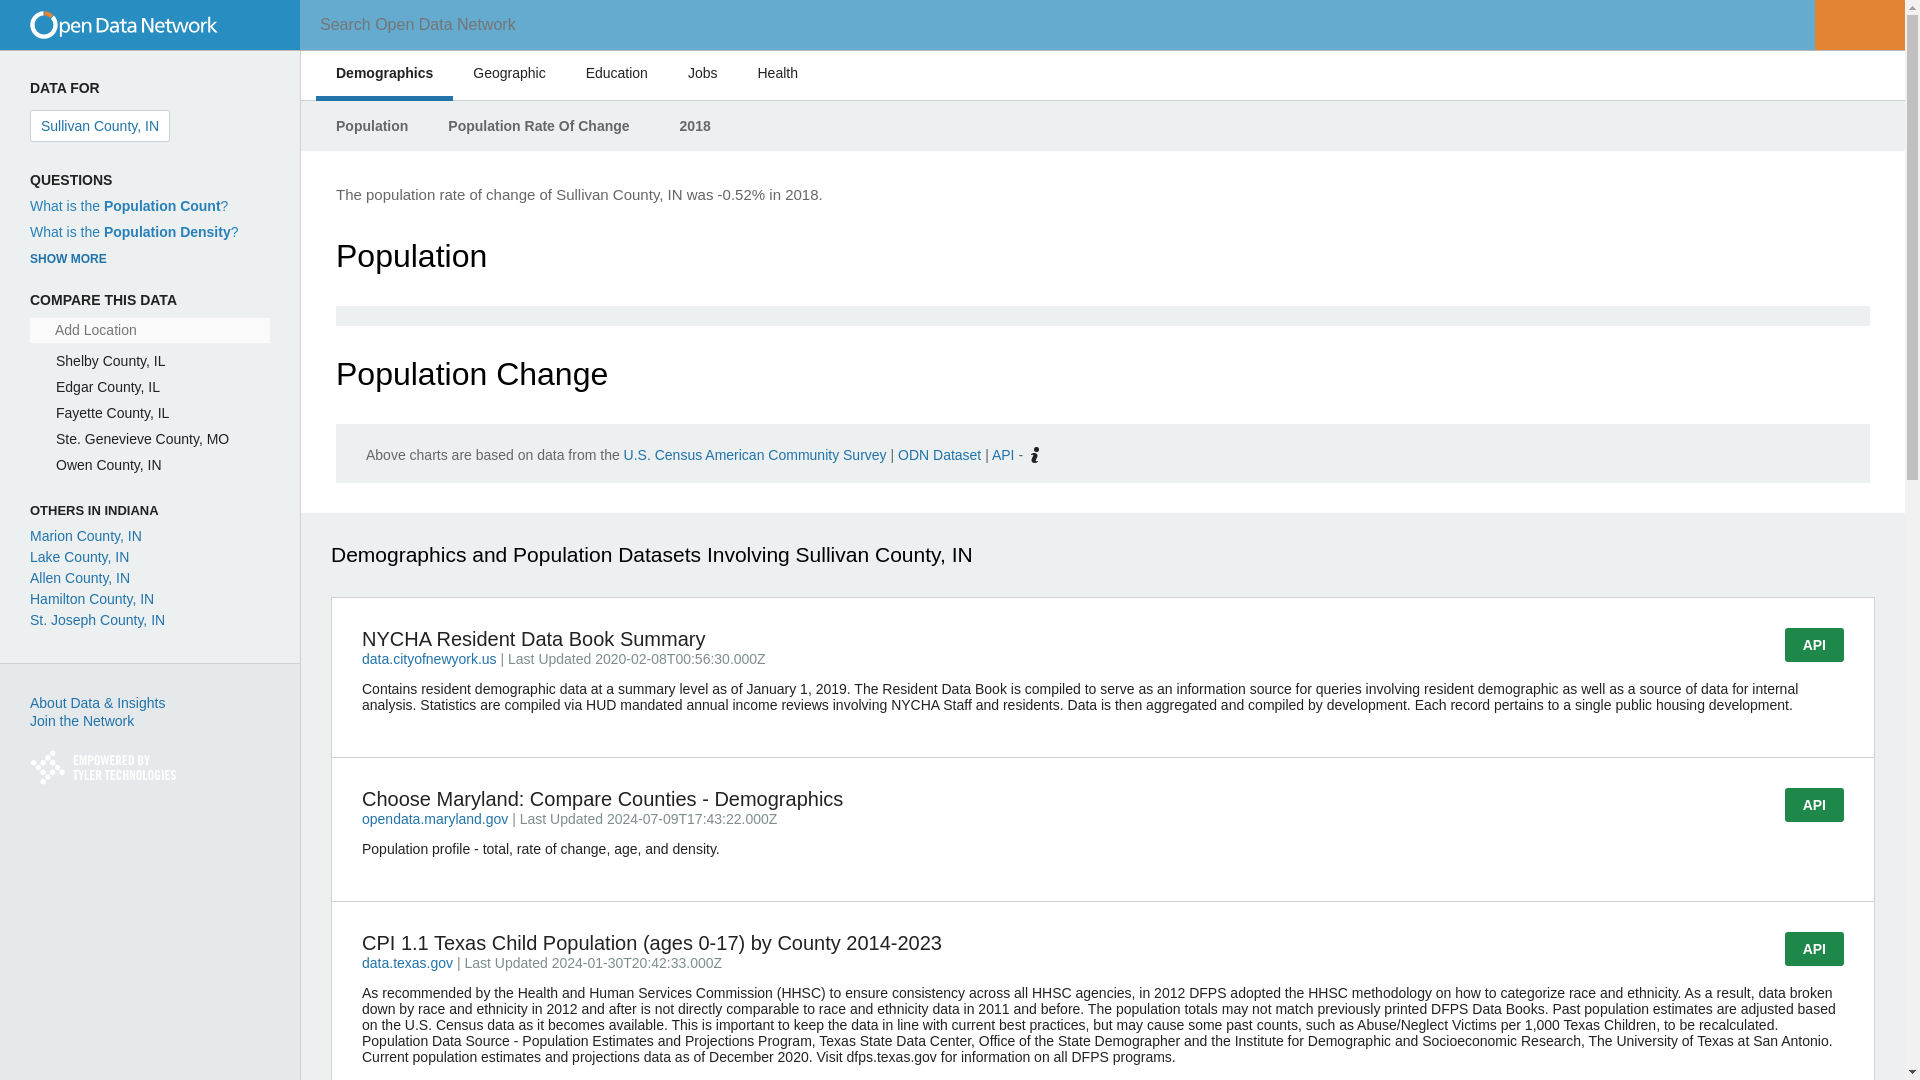 This screenshot has width=1920, height=1080. Describe the element at coordinates (68, 258) in the screenshot. I see `SHOW MORE` at that location.